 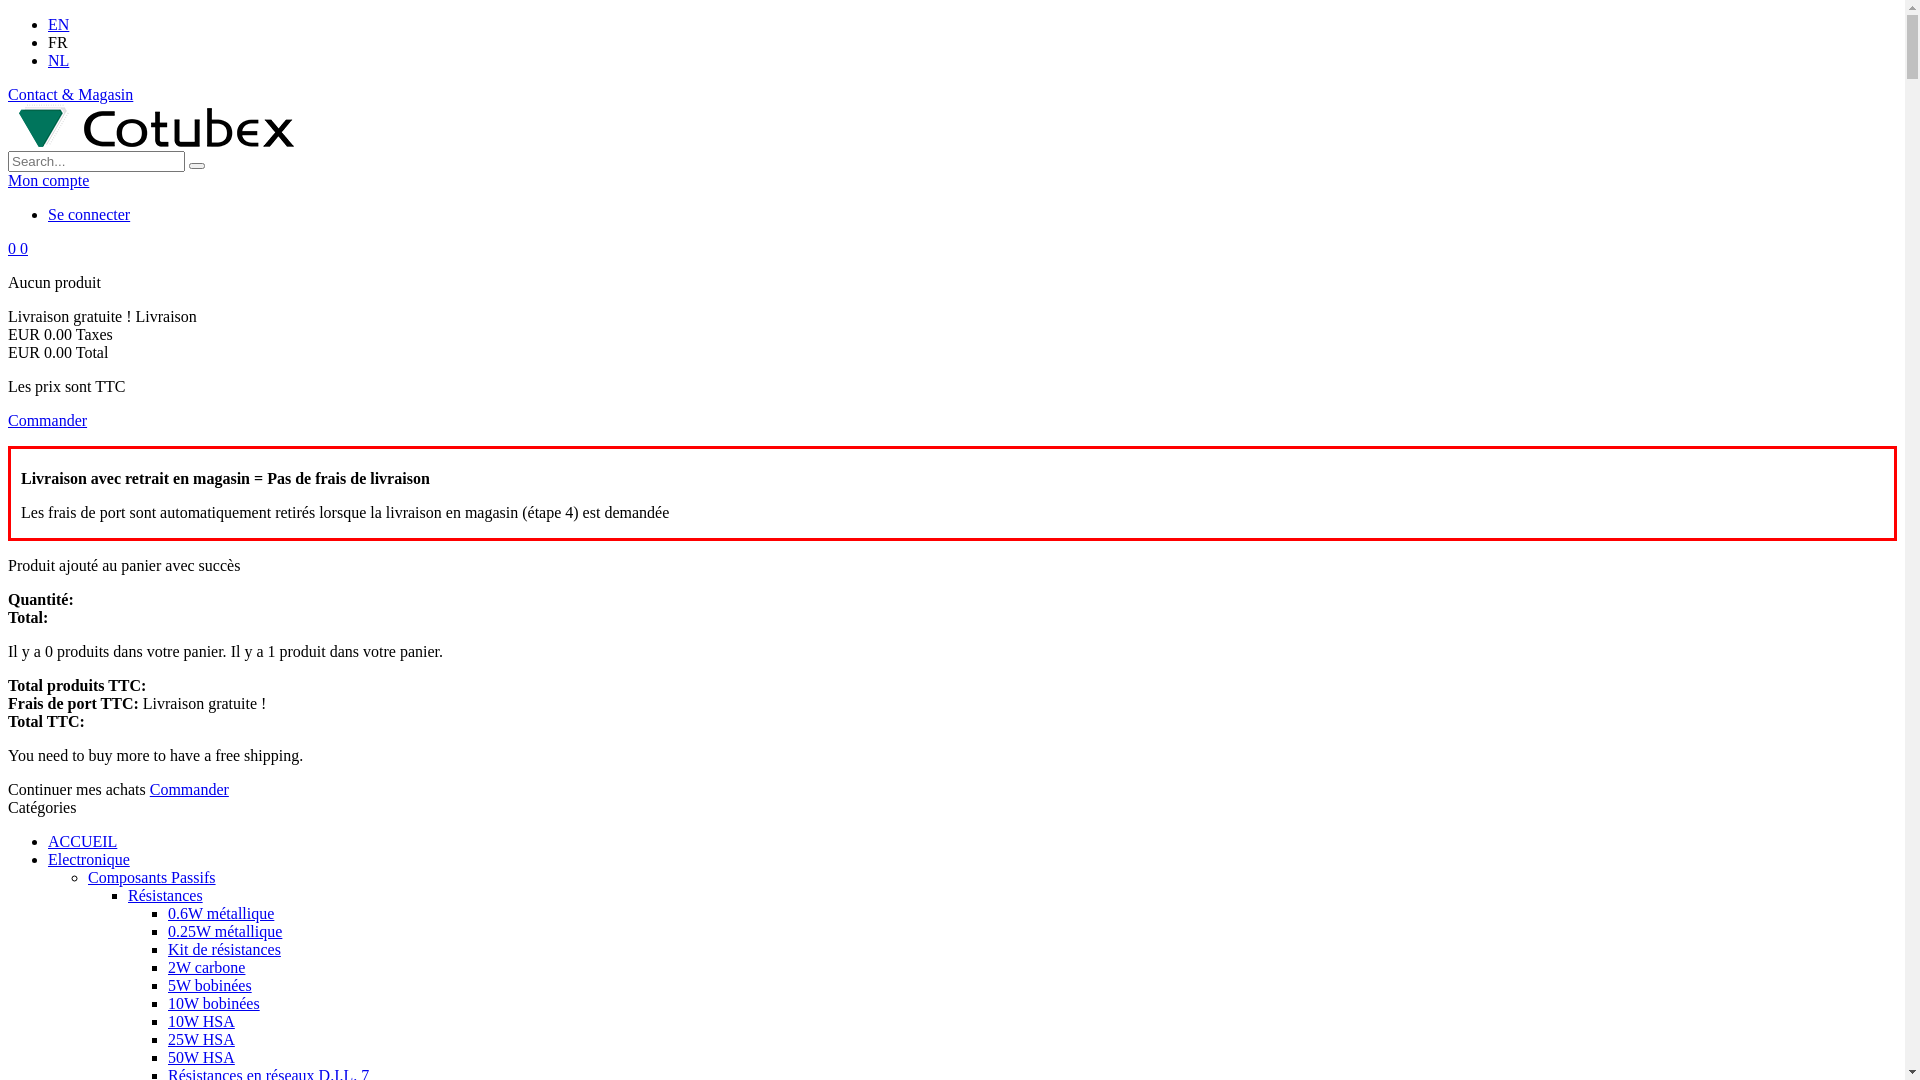 What do you see at coordinates (89, 214) in the screenshot?
I see `Se connecter` at bounding box center [89, 214].